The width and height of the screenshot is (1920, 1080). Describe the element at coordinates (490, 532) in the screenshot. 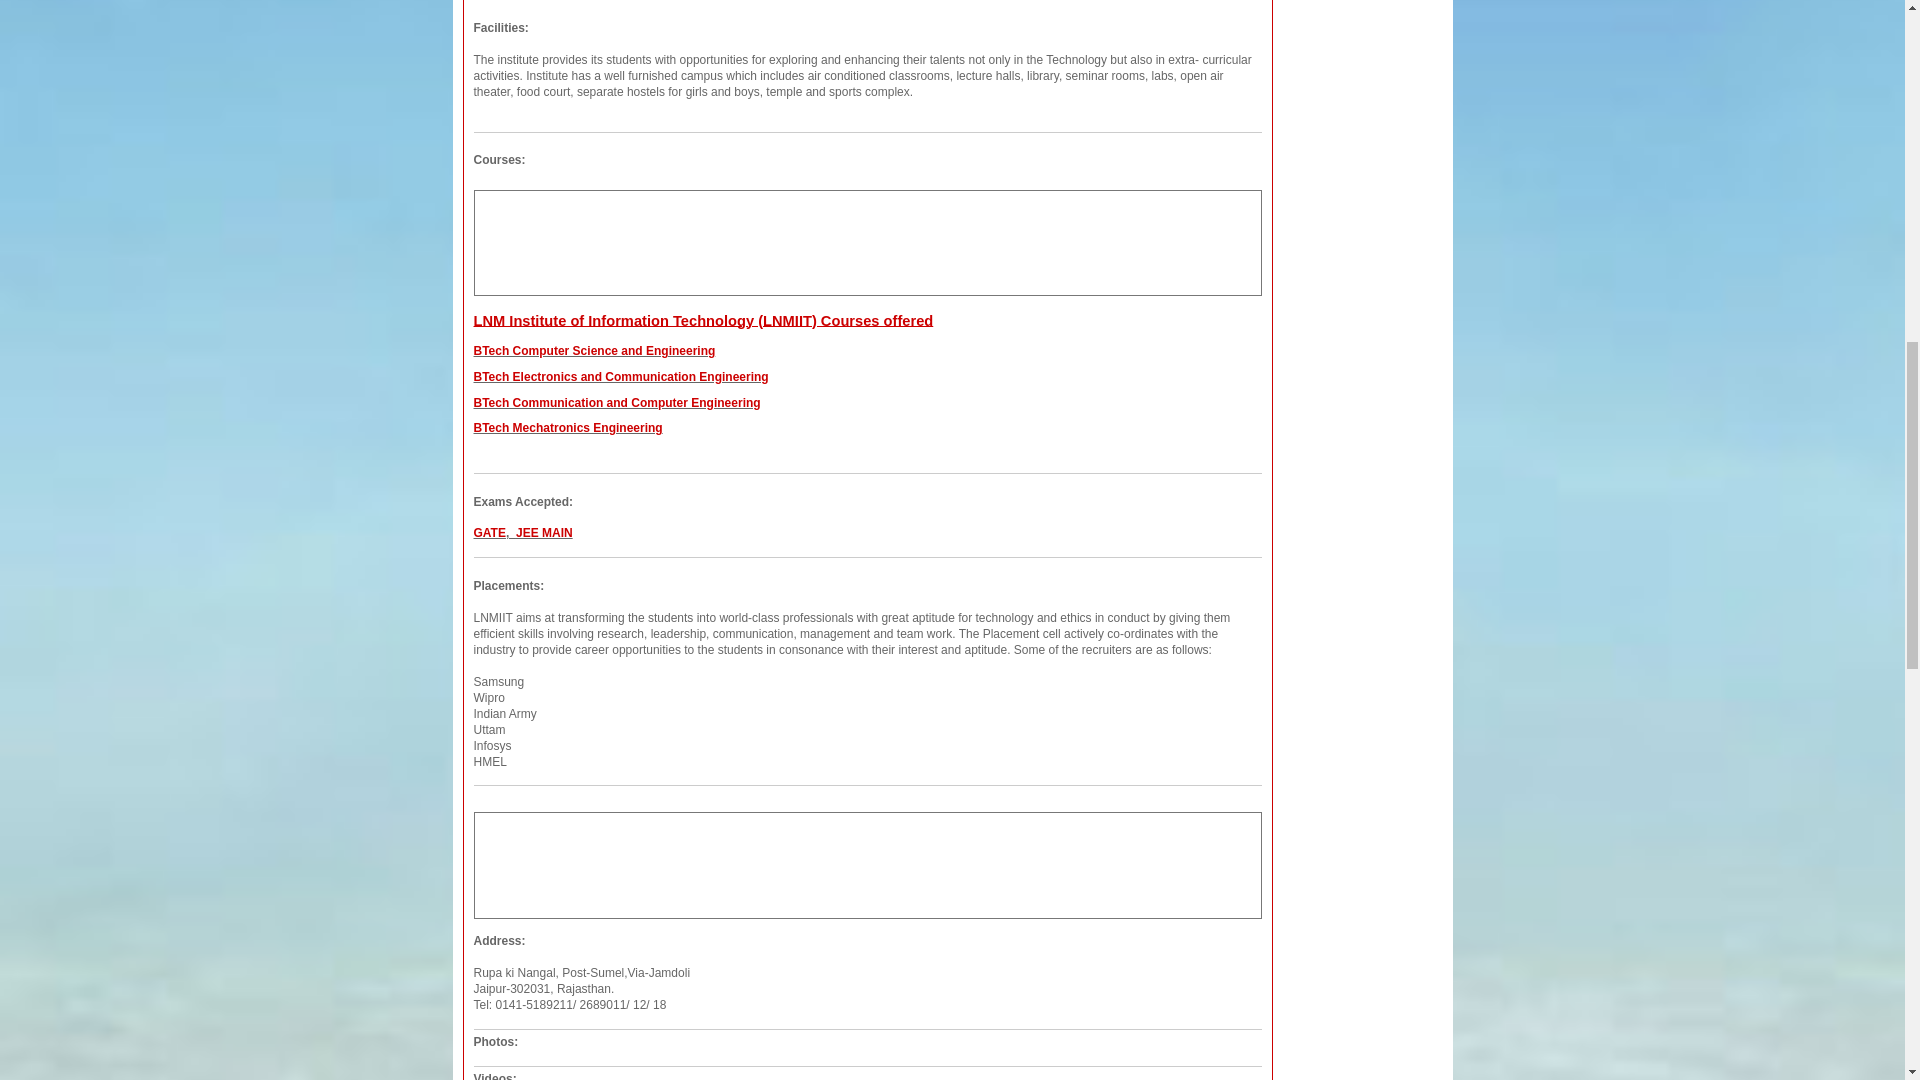

I see `GATE` at that location.